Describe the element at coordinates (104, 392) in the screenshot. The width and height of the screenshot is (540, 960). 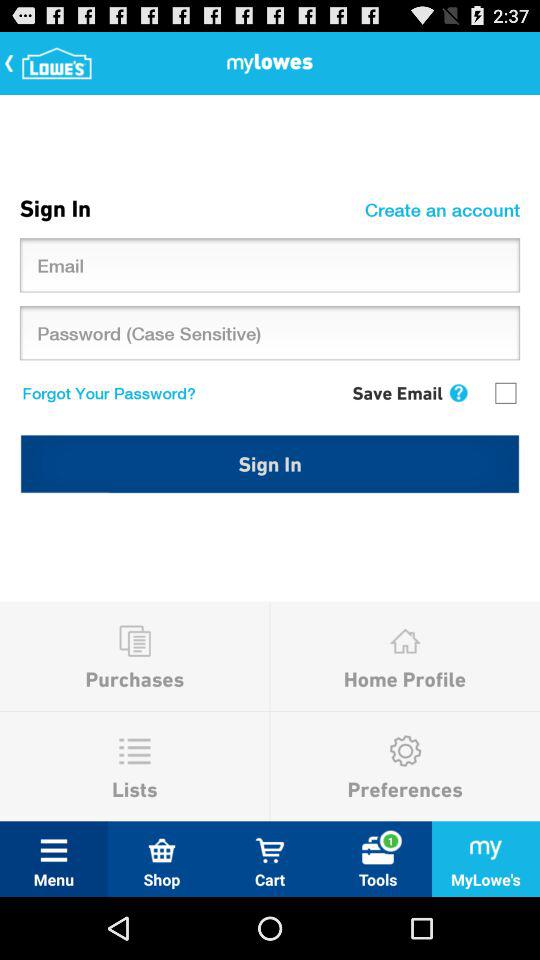
I see `select item to the left of the save email` at that location.